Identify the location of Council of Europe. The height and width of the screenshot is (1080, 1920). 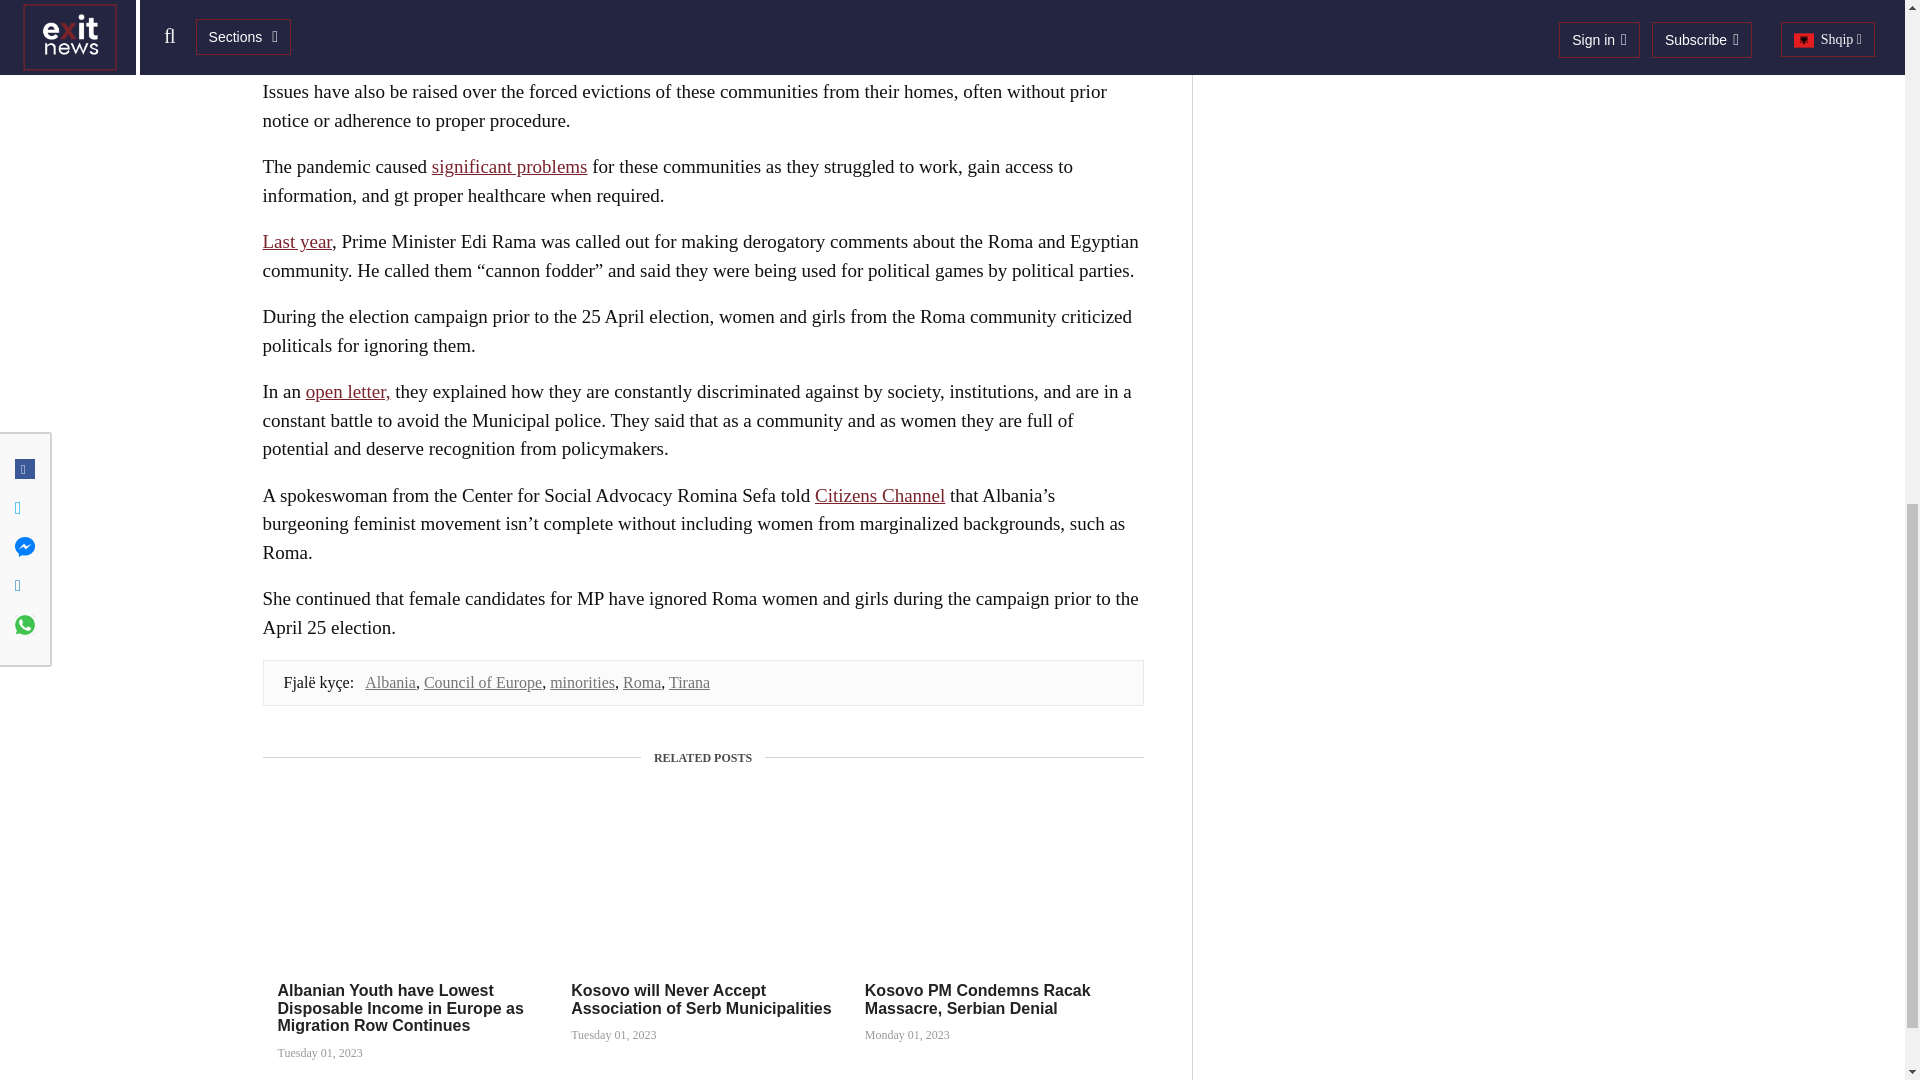
(482, 682).